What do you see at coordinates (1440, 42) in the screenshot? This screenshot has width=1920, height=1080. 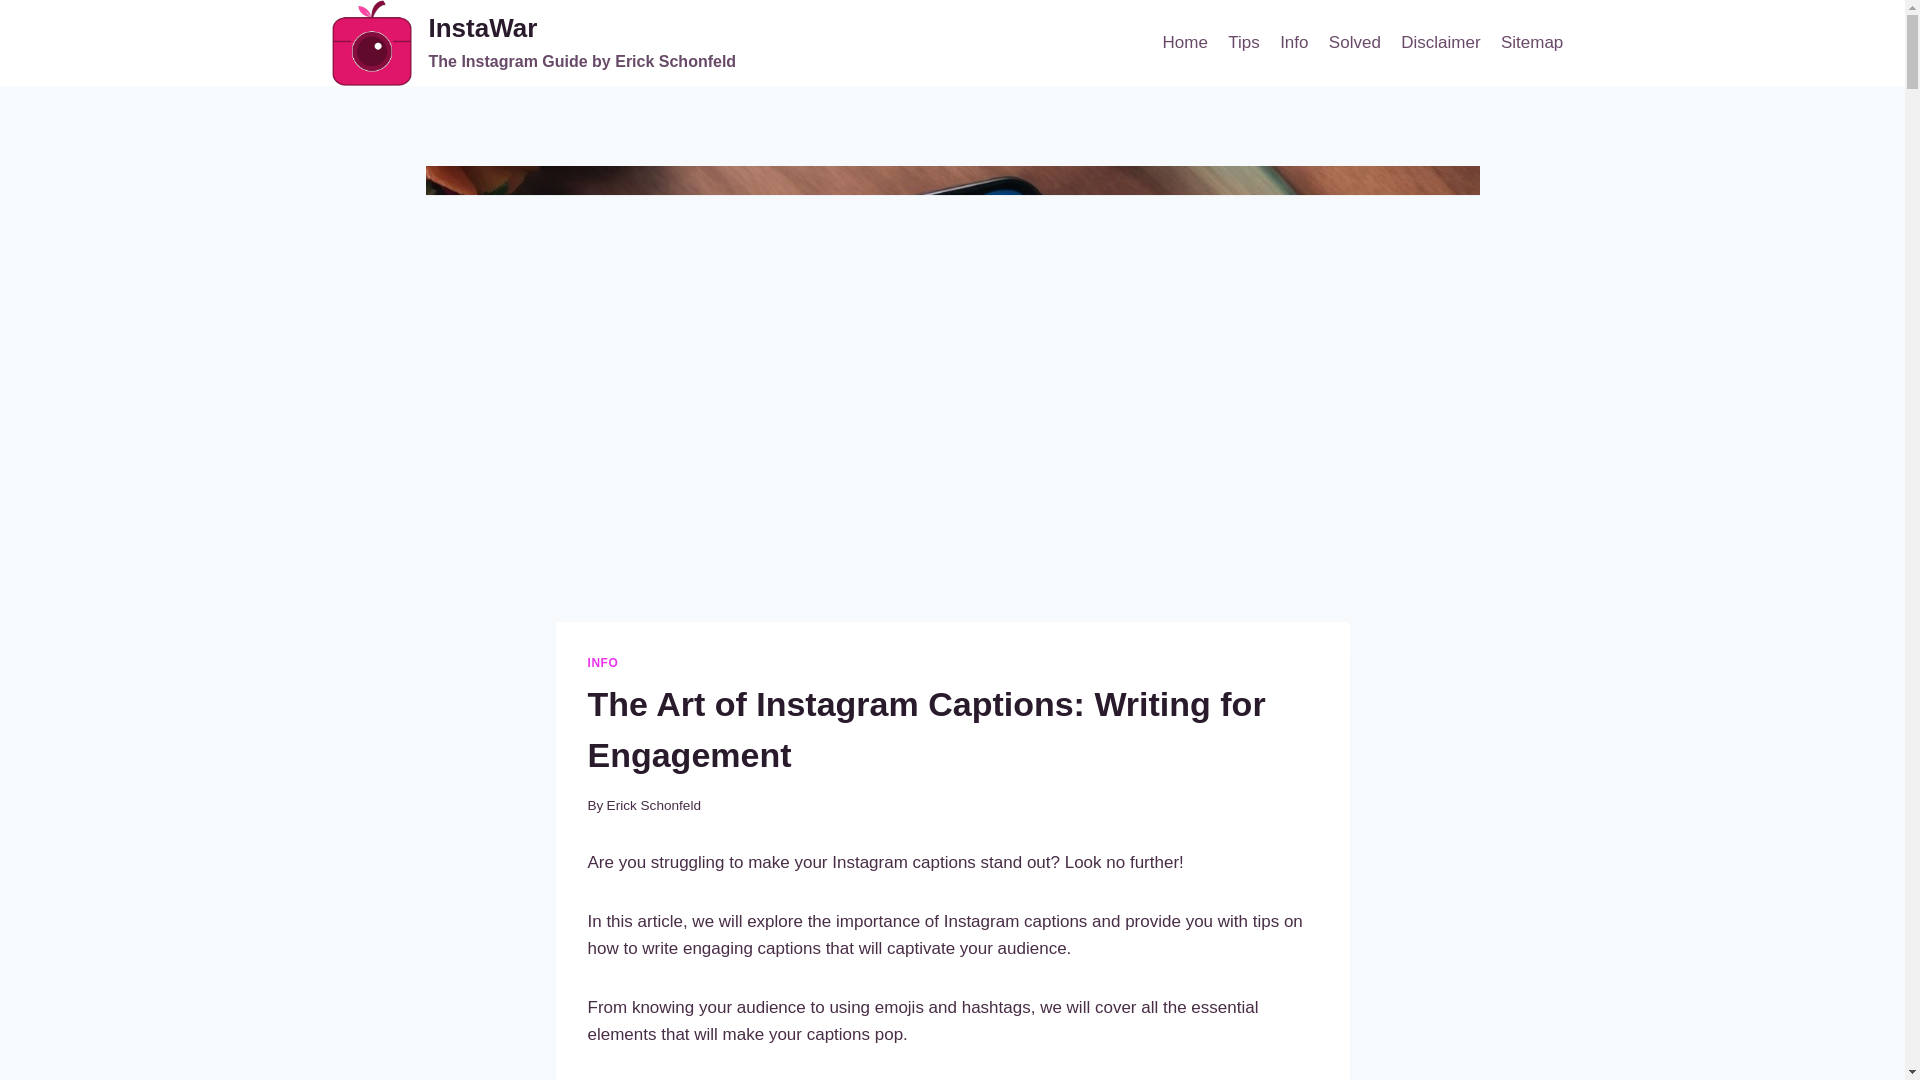 I see `Disclaimer` at bounding box center [1440, 42].